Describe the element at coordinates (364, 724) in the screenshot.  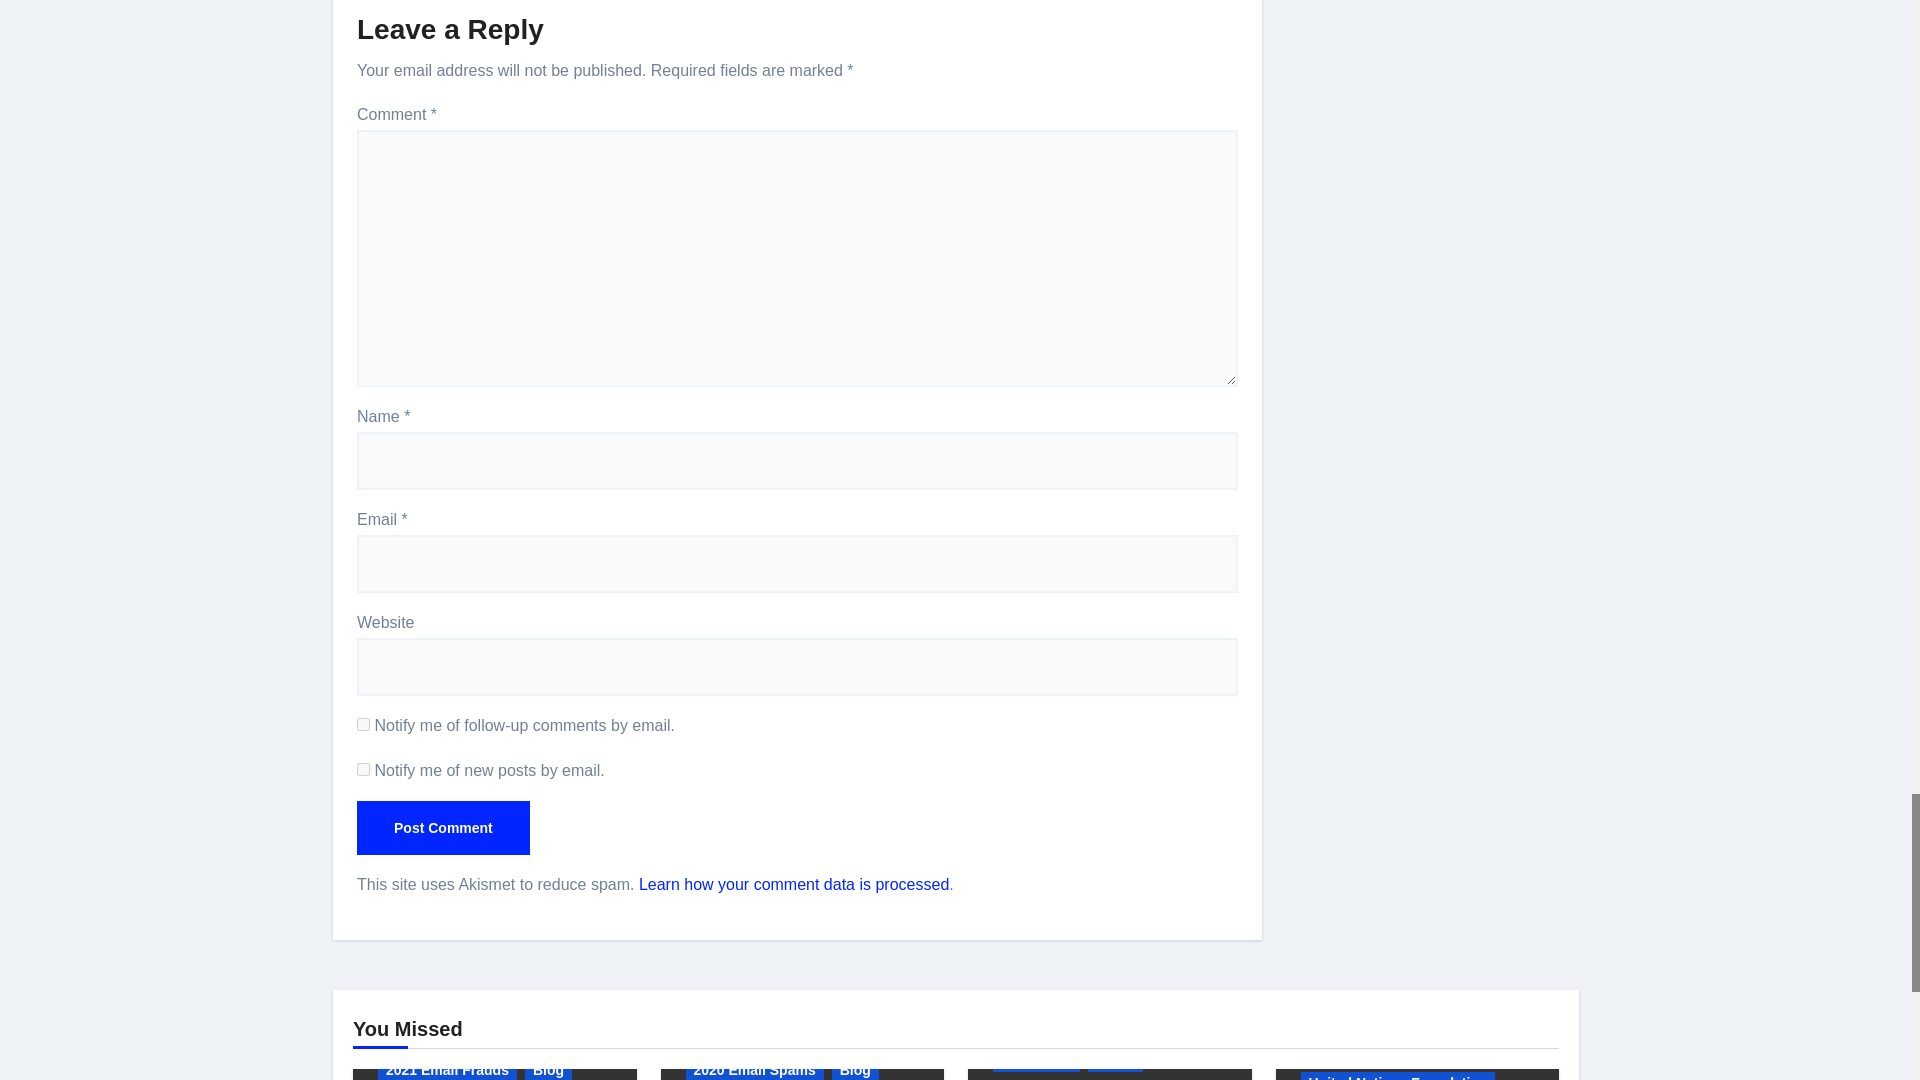
I see `subscribe` at that location.